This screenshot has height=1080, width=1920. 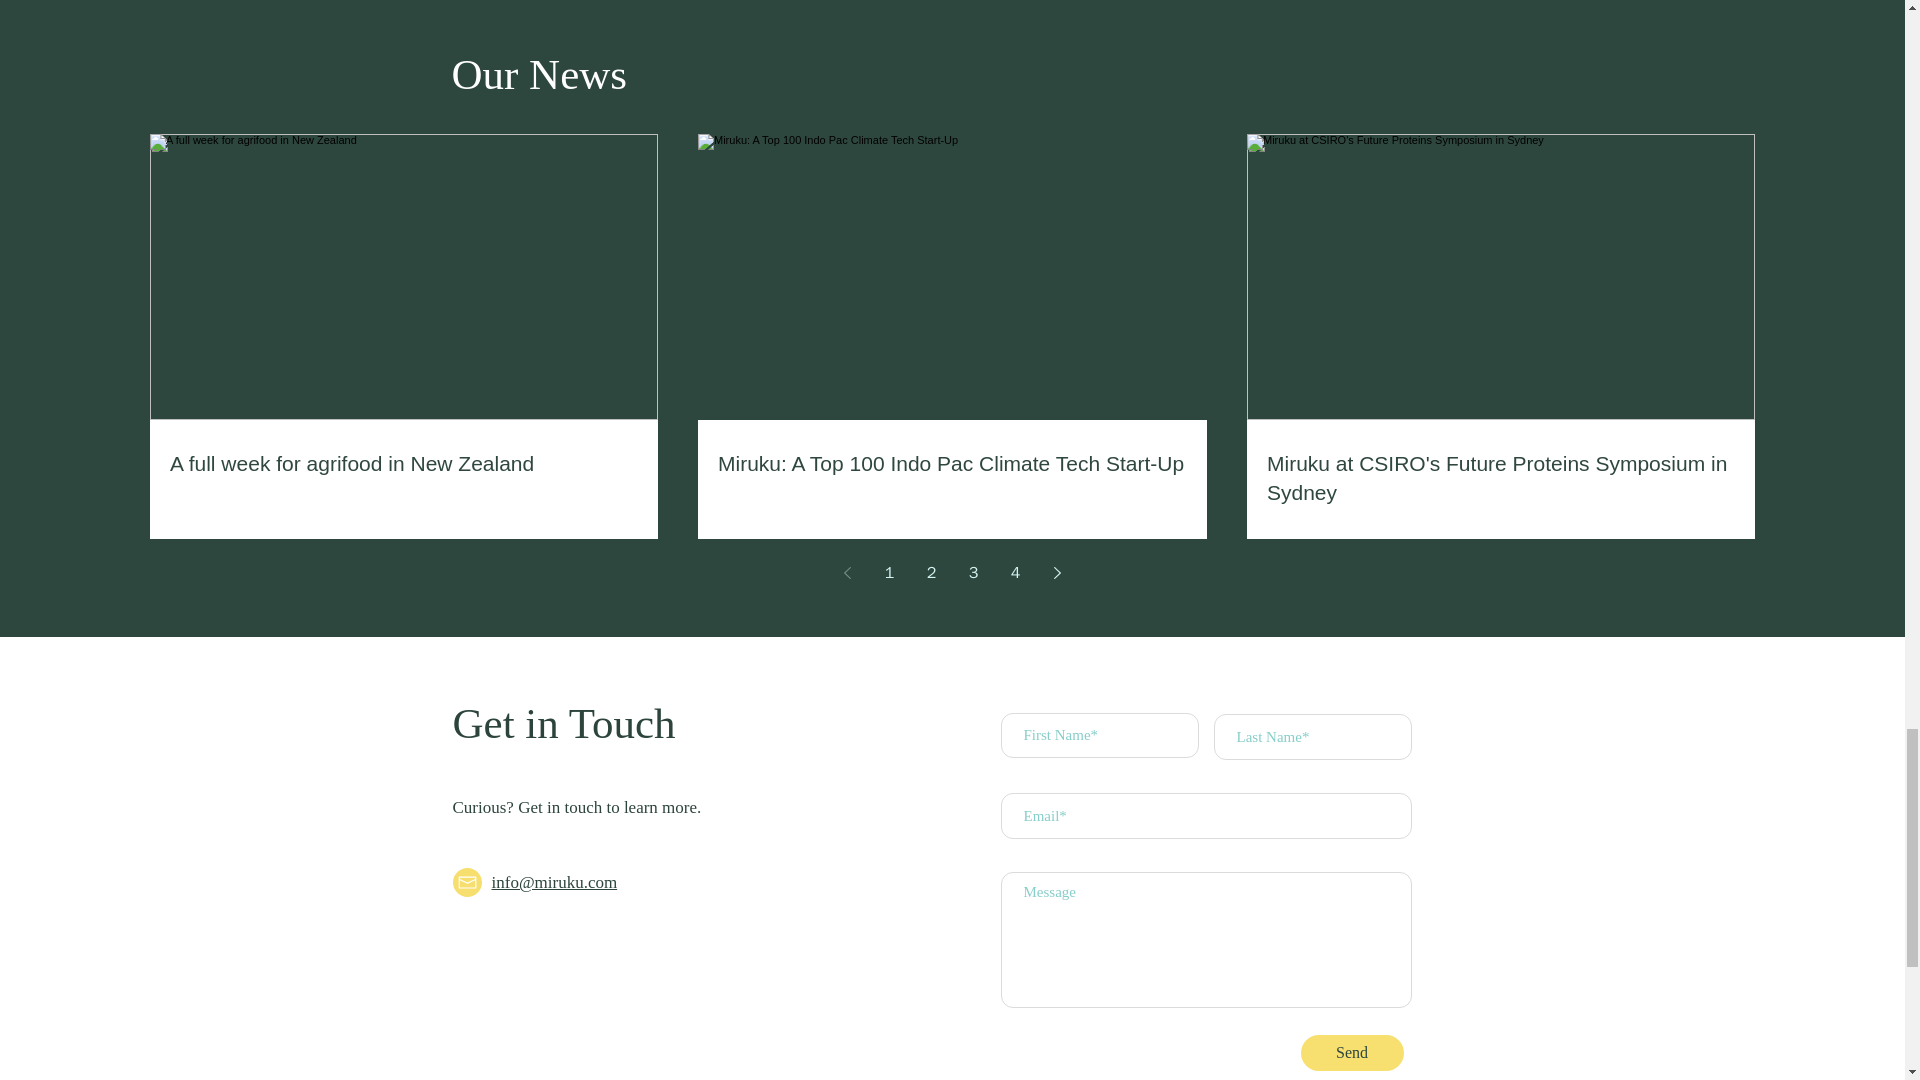 I want to click on A full week for agrifood in New Zealand, so click(x=404, y=464).